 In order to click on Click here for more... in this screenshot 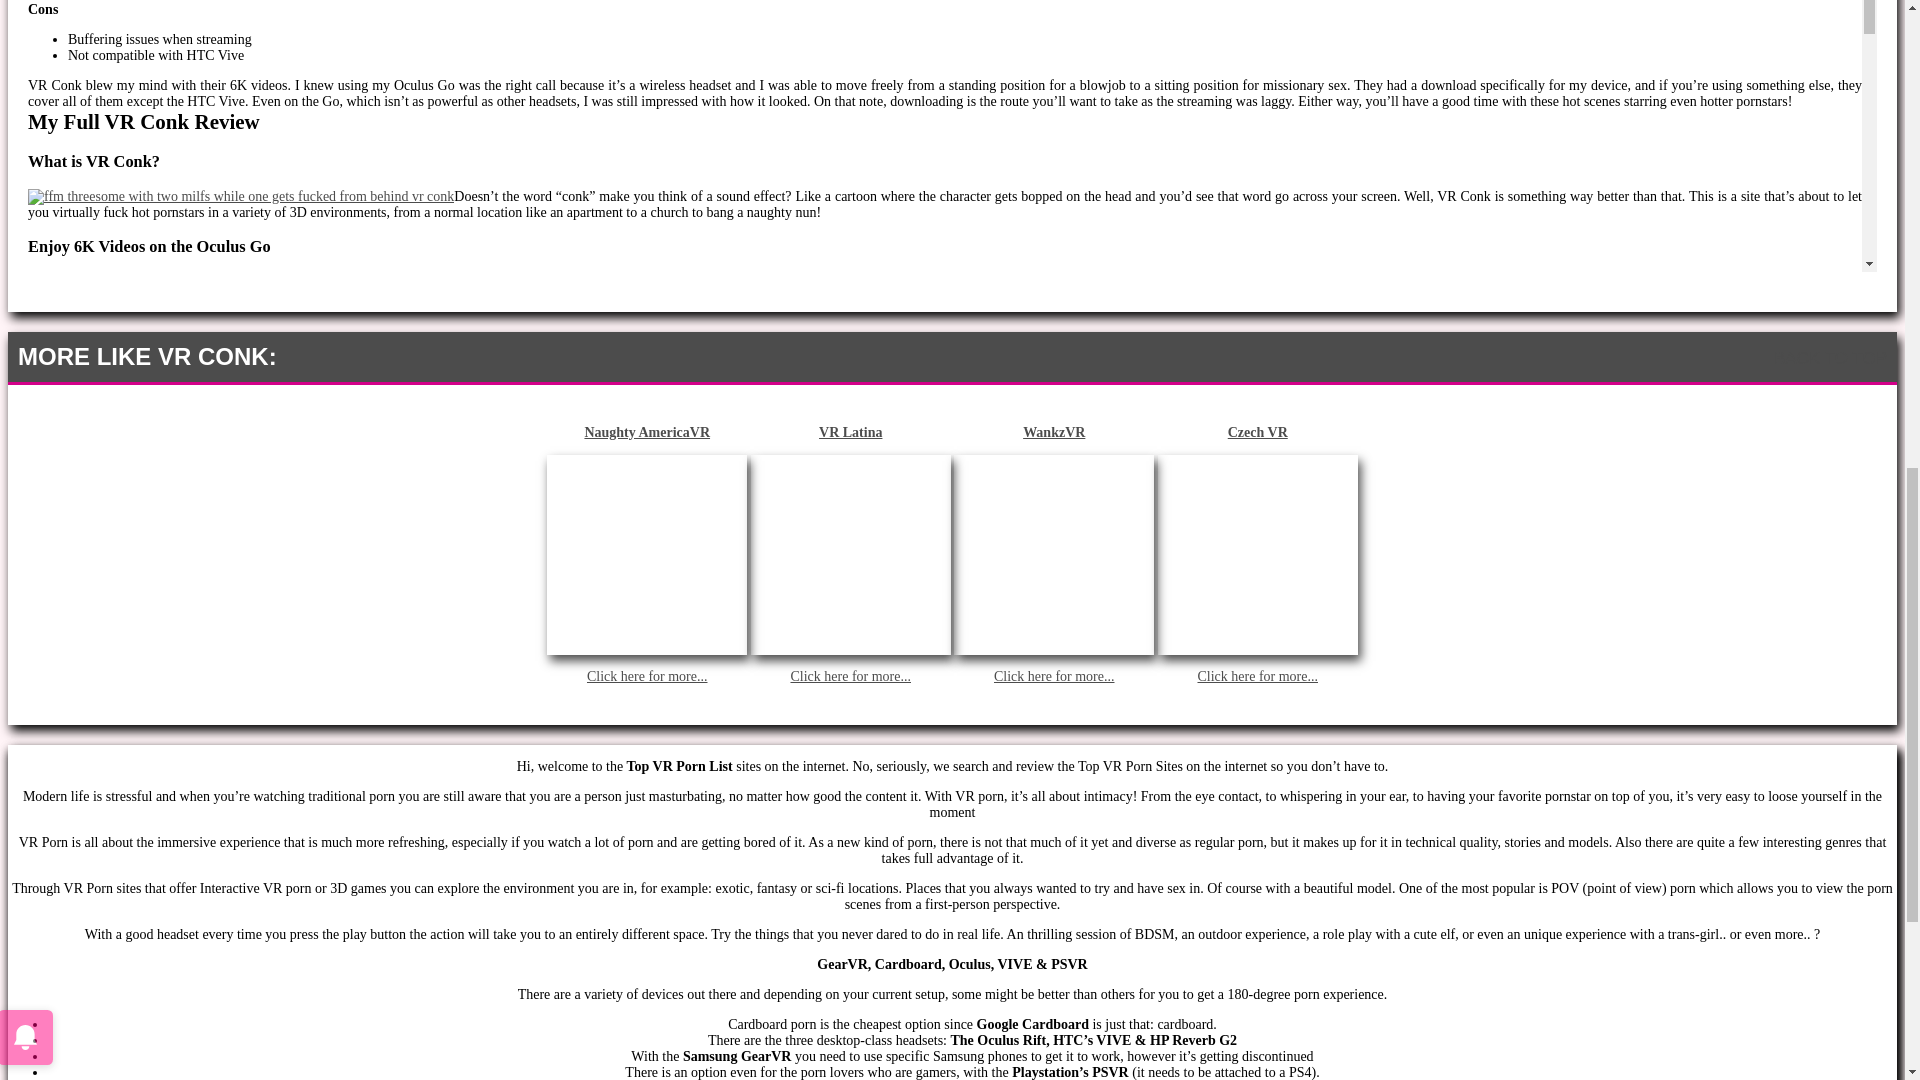, I will do `click(850, 676)`.